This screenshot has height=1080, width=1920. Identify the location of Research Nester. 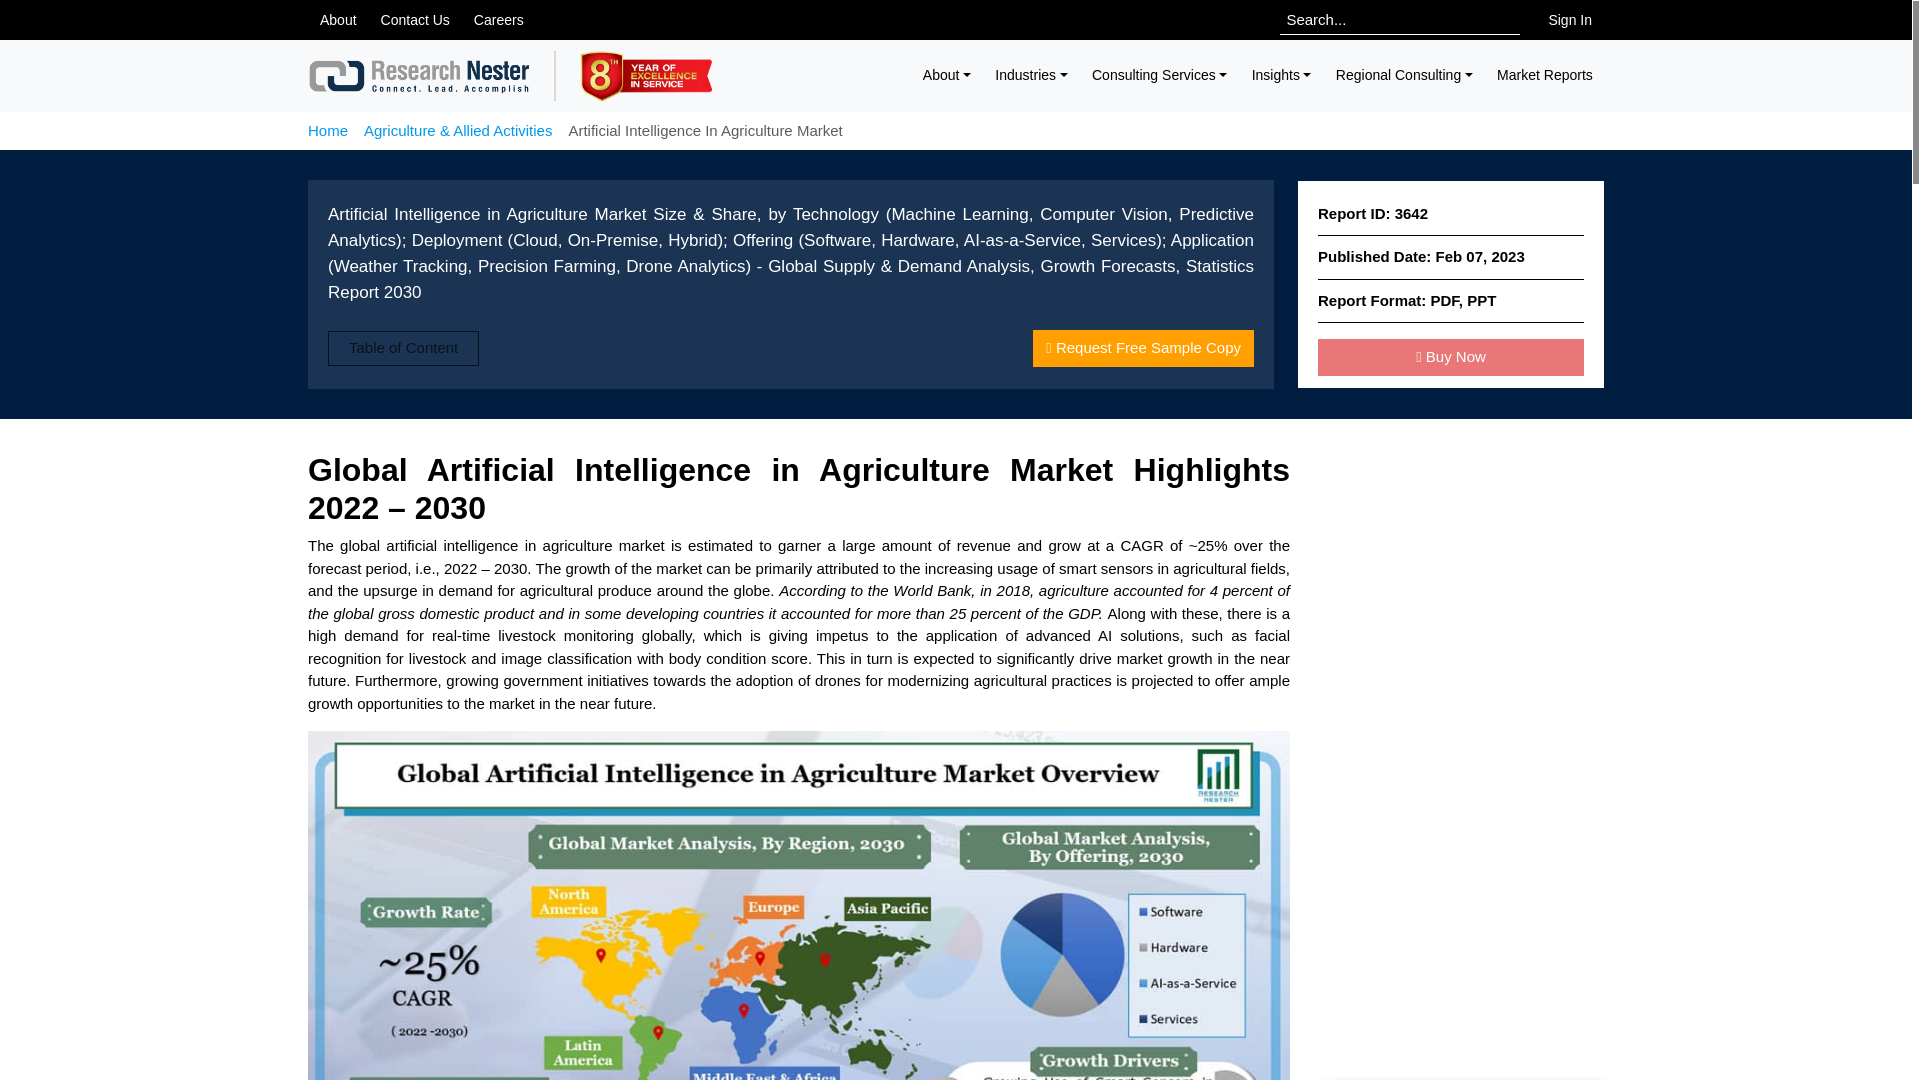
(420, 76).